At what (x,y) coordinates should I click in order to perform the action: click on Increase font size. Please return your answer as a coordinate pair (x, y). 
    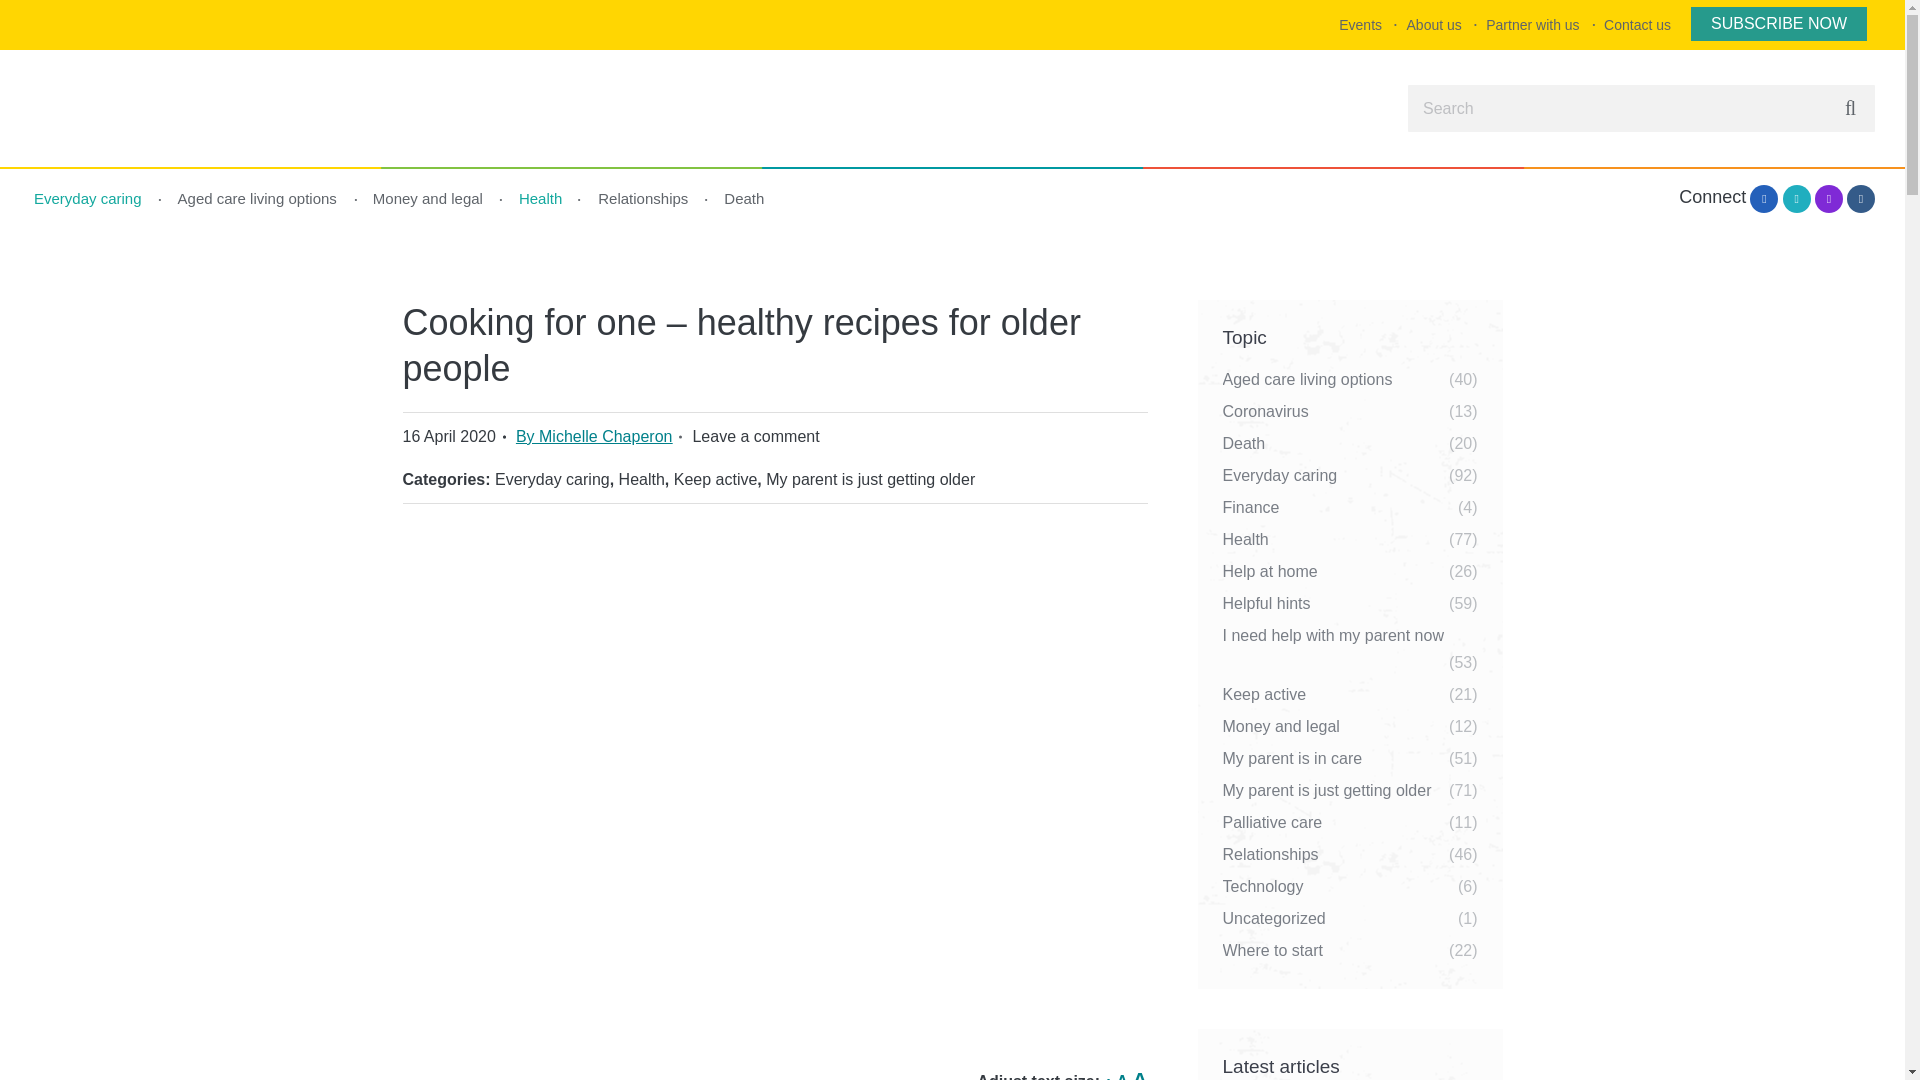
    Looking at the image, I should click on (1139, 1074).